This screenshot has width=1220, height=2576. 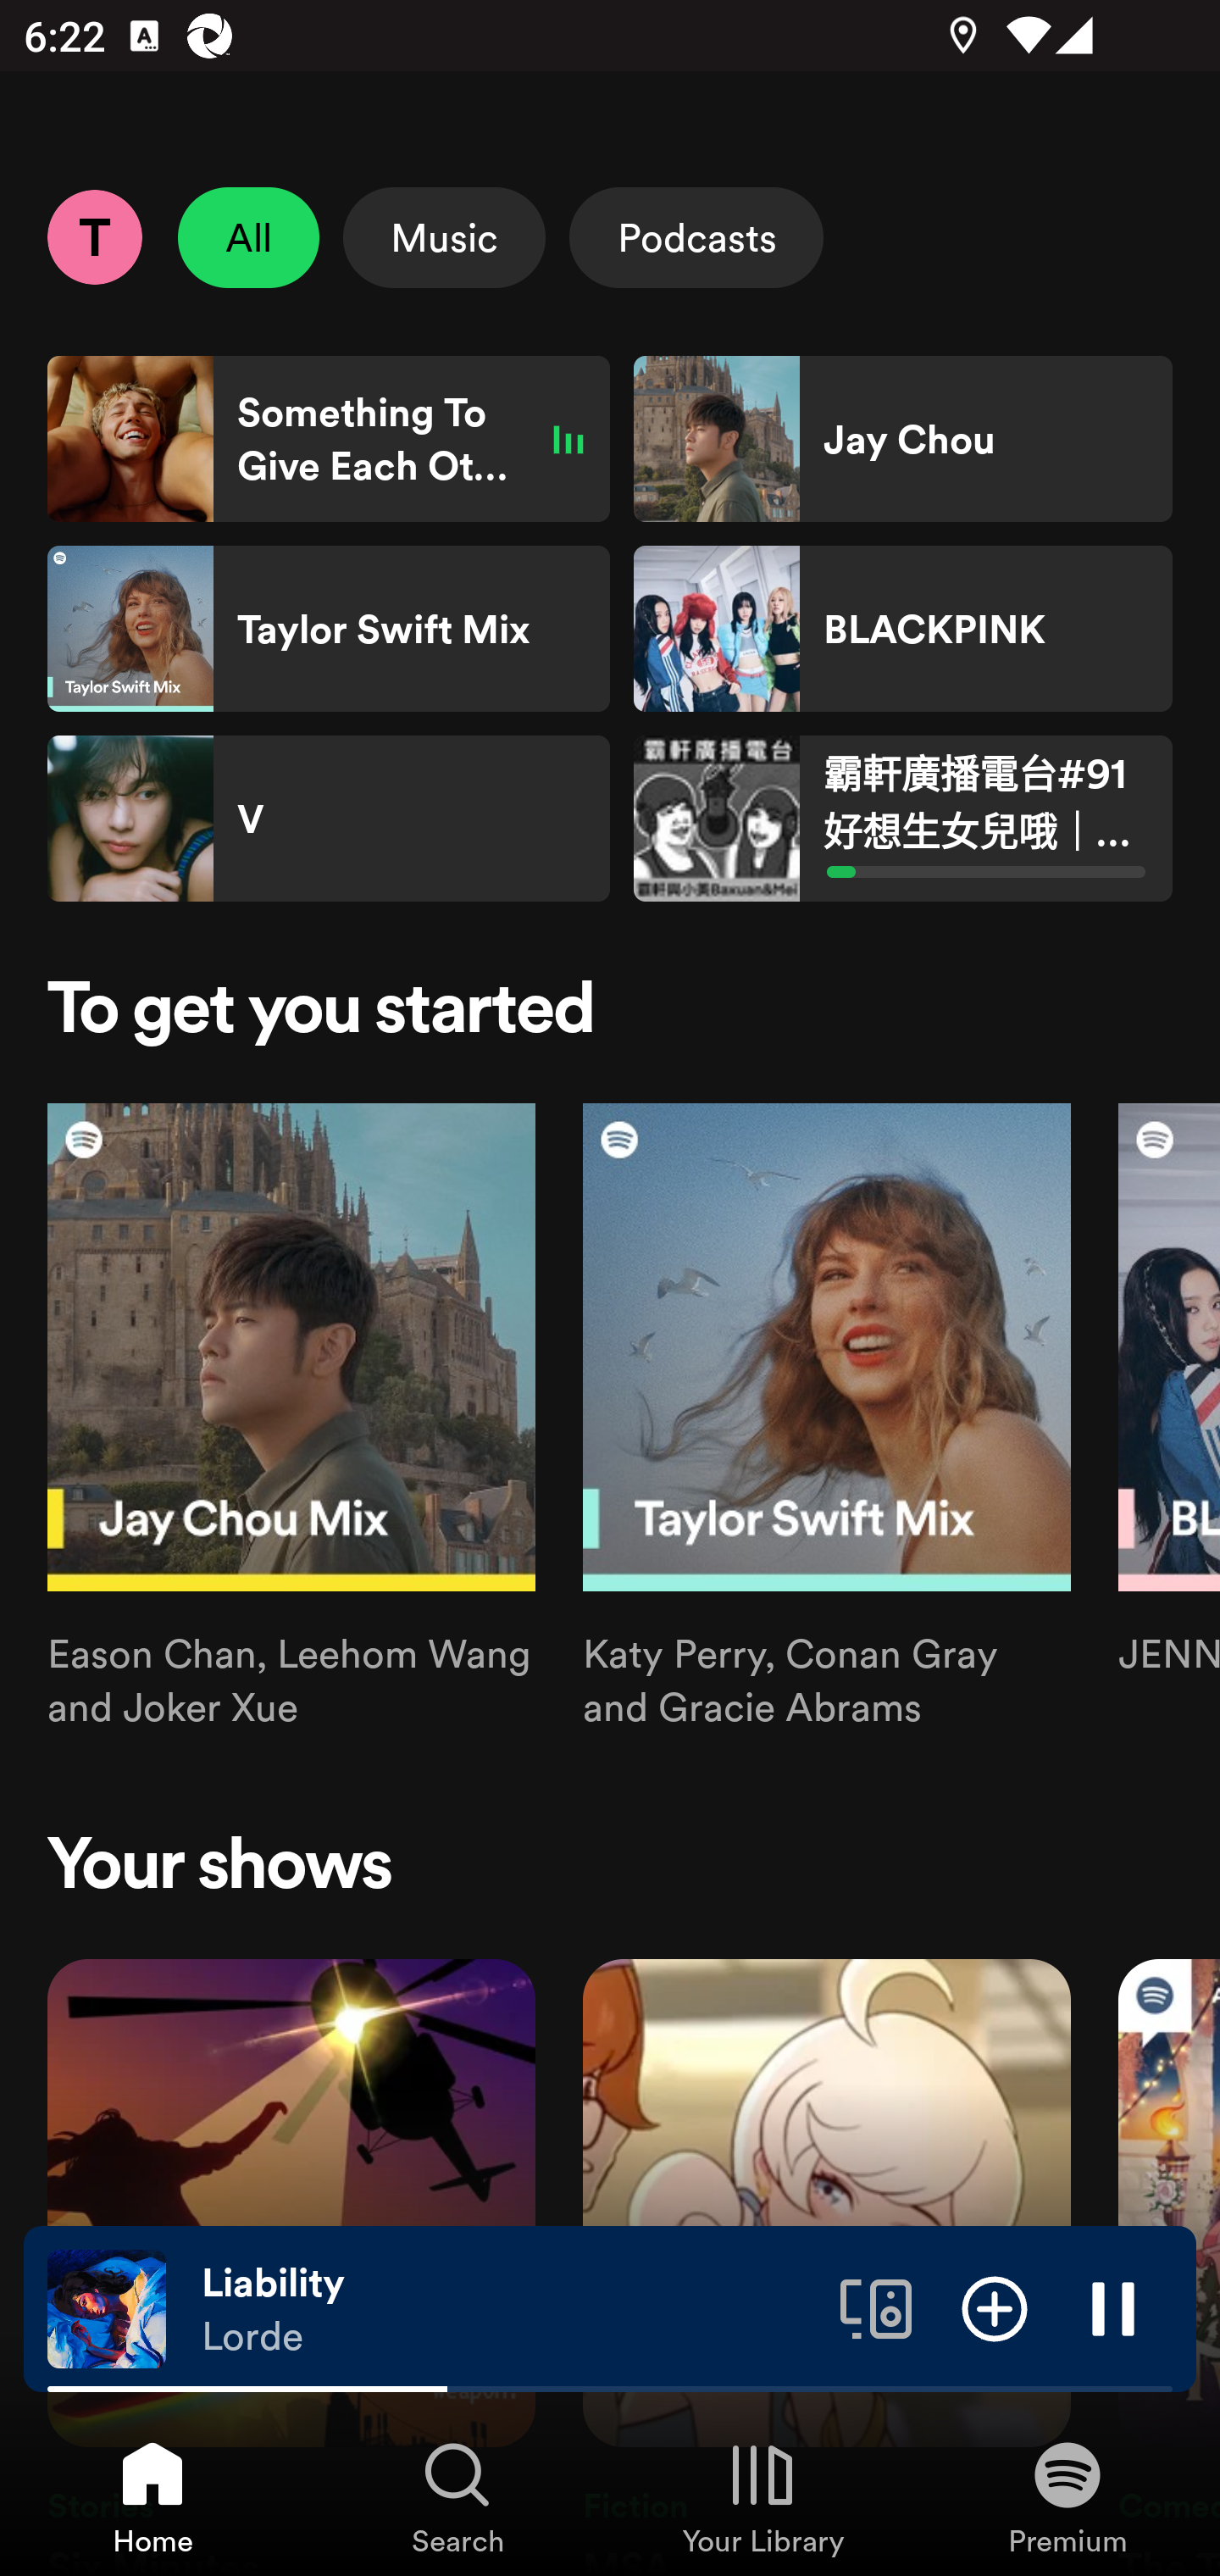 What do you see at coordinates (444, 237) in the screenshot?
I see `Music Select Music` at bounding box center [444, 237].